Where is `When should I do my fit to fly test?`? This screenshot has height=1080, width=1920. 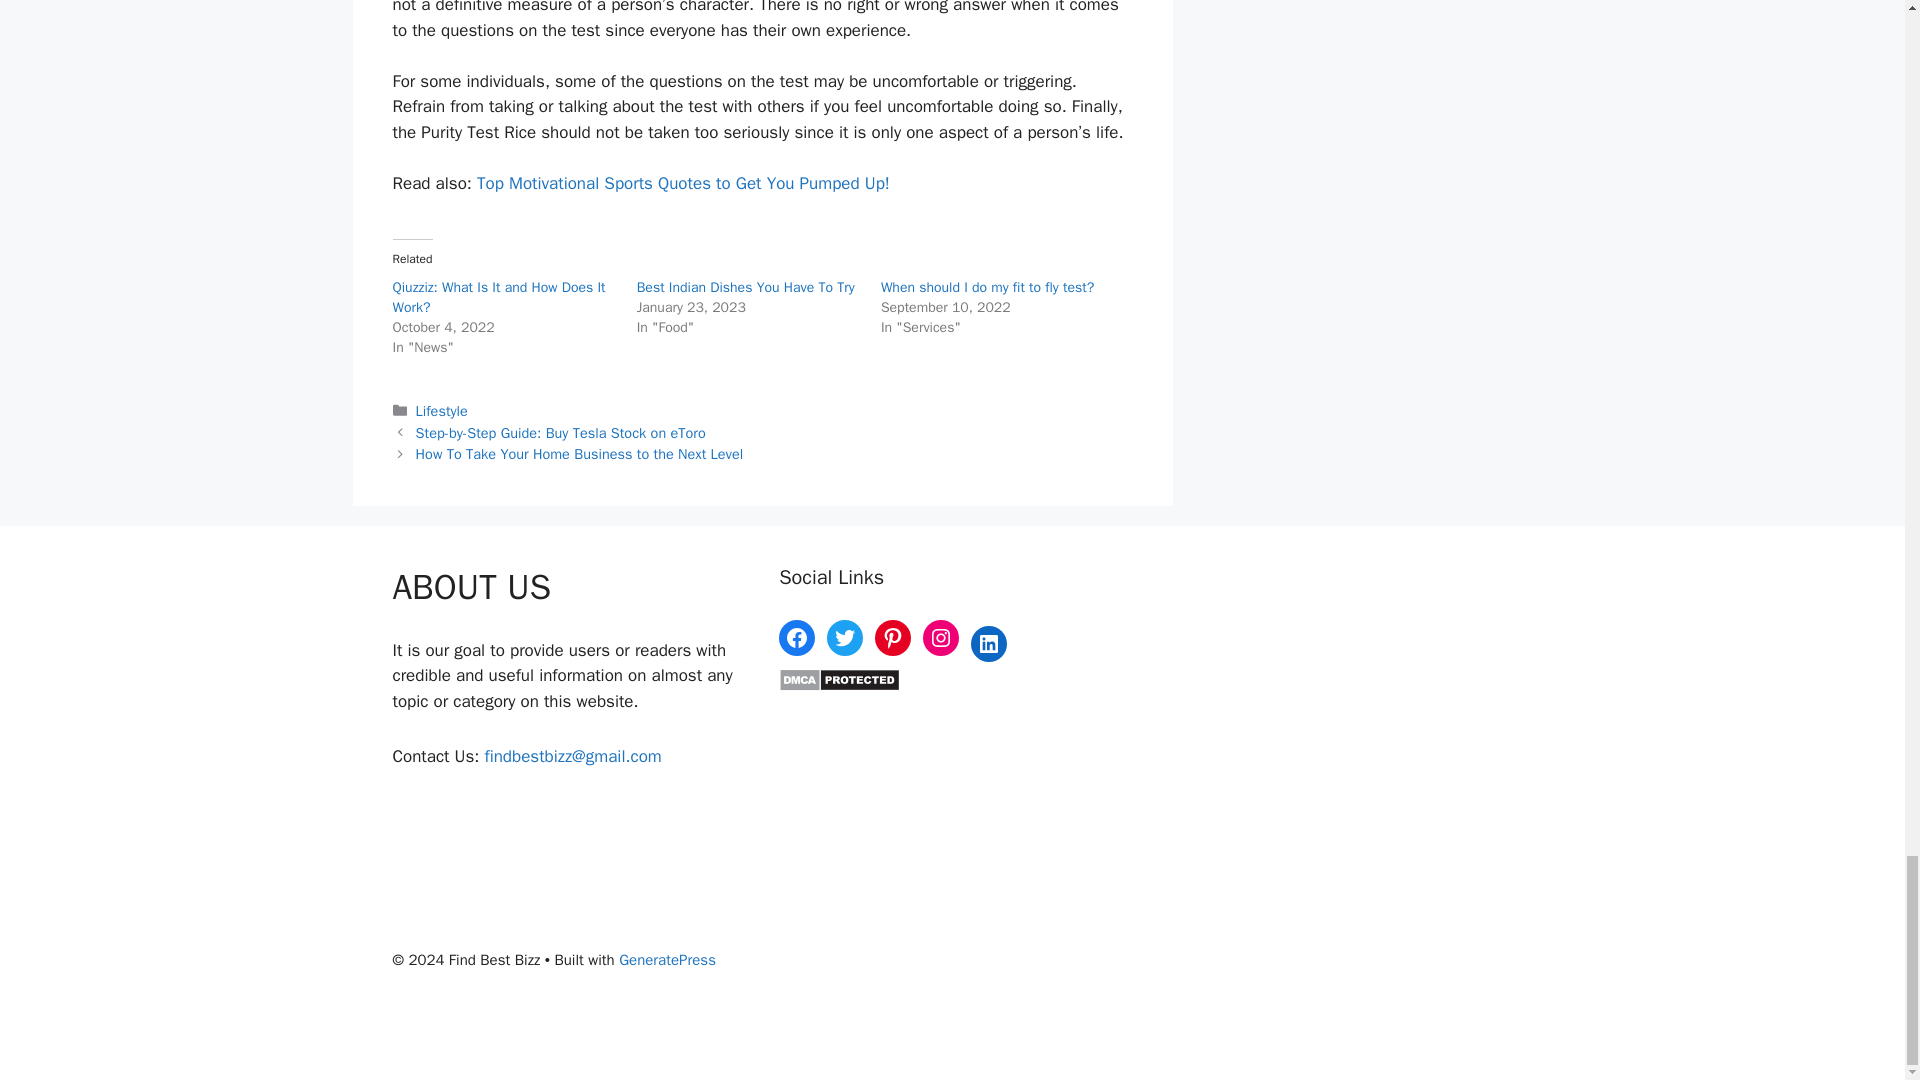 When should I do my fit to fly test? is located at coordinates (988, 286).